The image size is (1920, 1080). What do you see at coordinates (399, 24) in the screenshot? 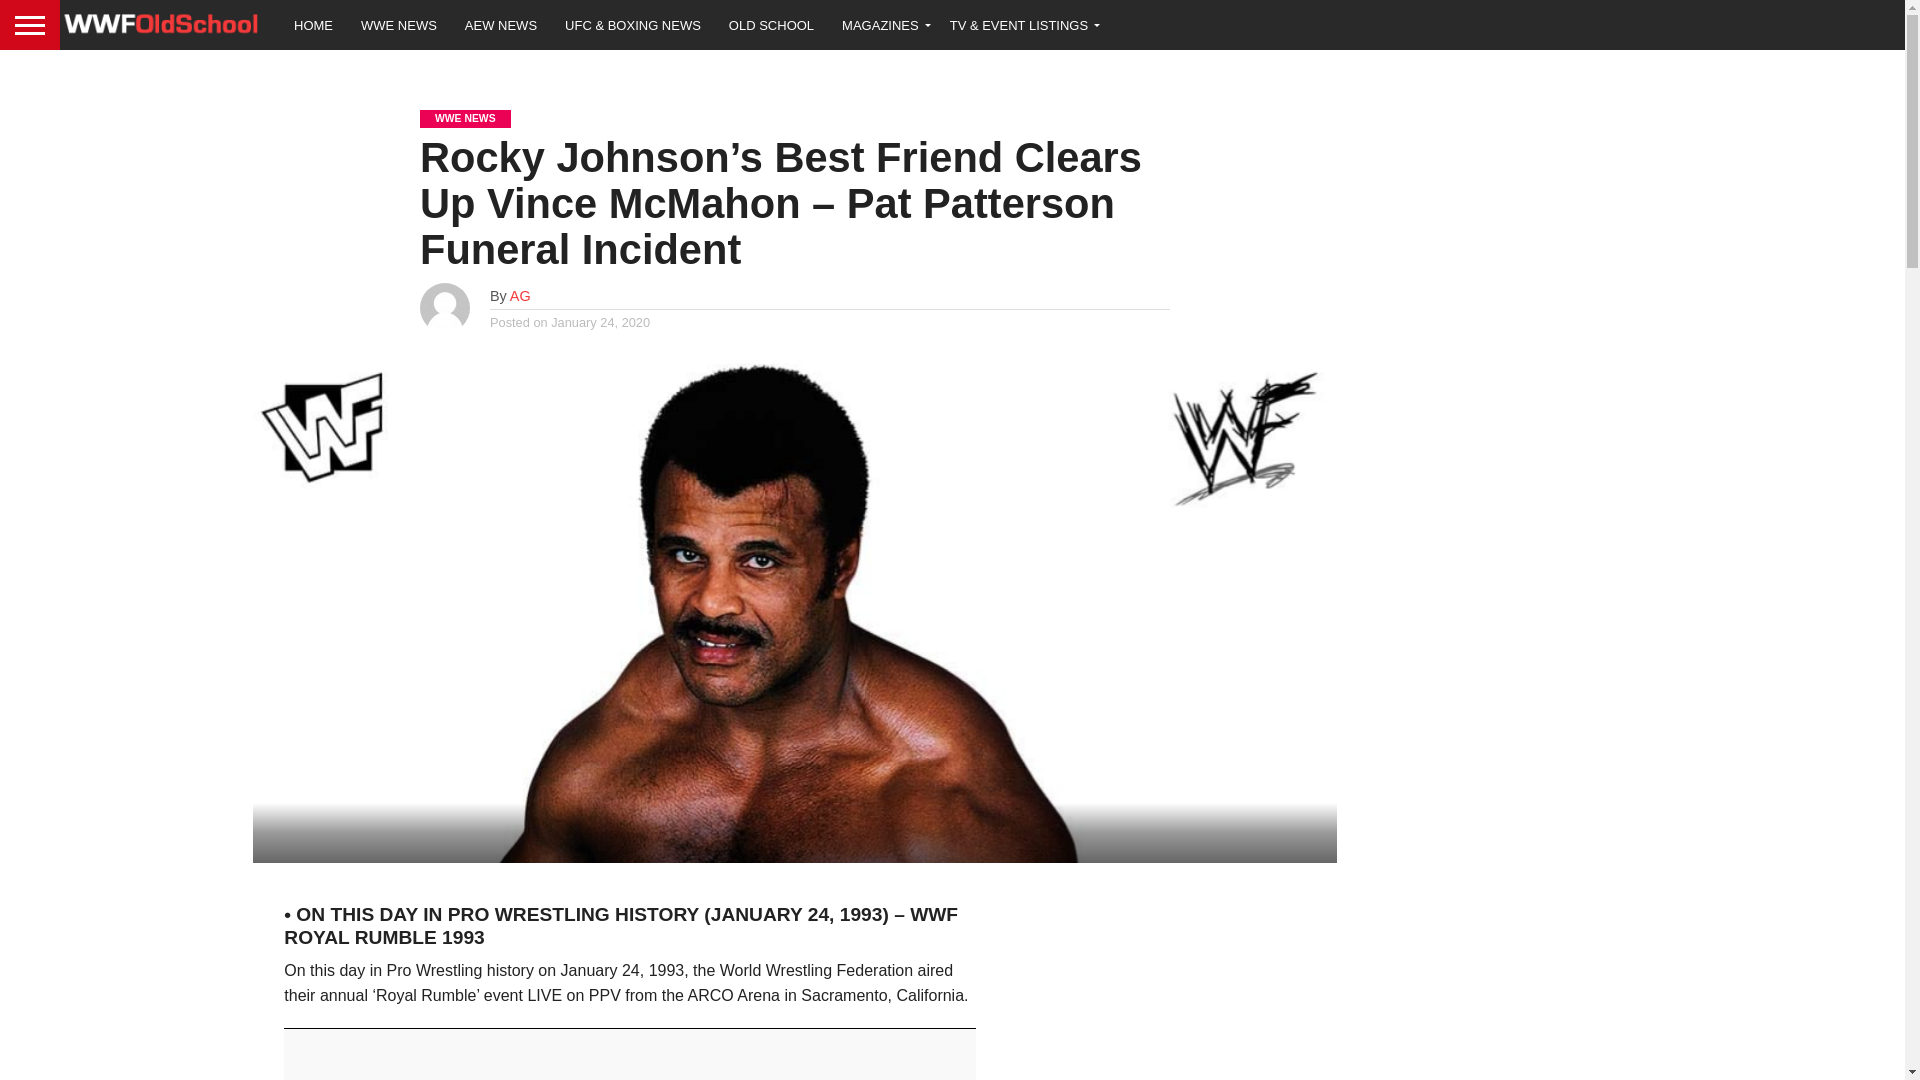
I see `WWE NEWS` at bounding box center [399, 24].